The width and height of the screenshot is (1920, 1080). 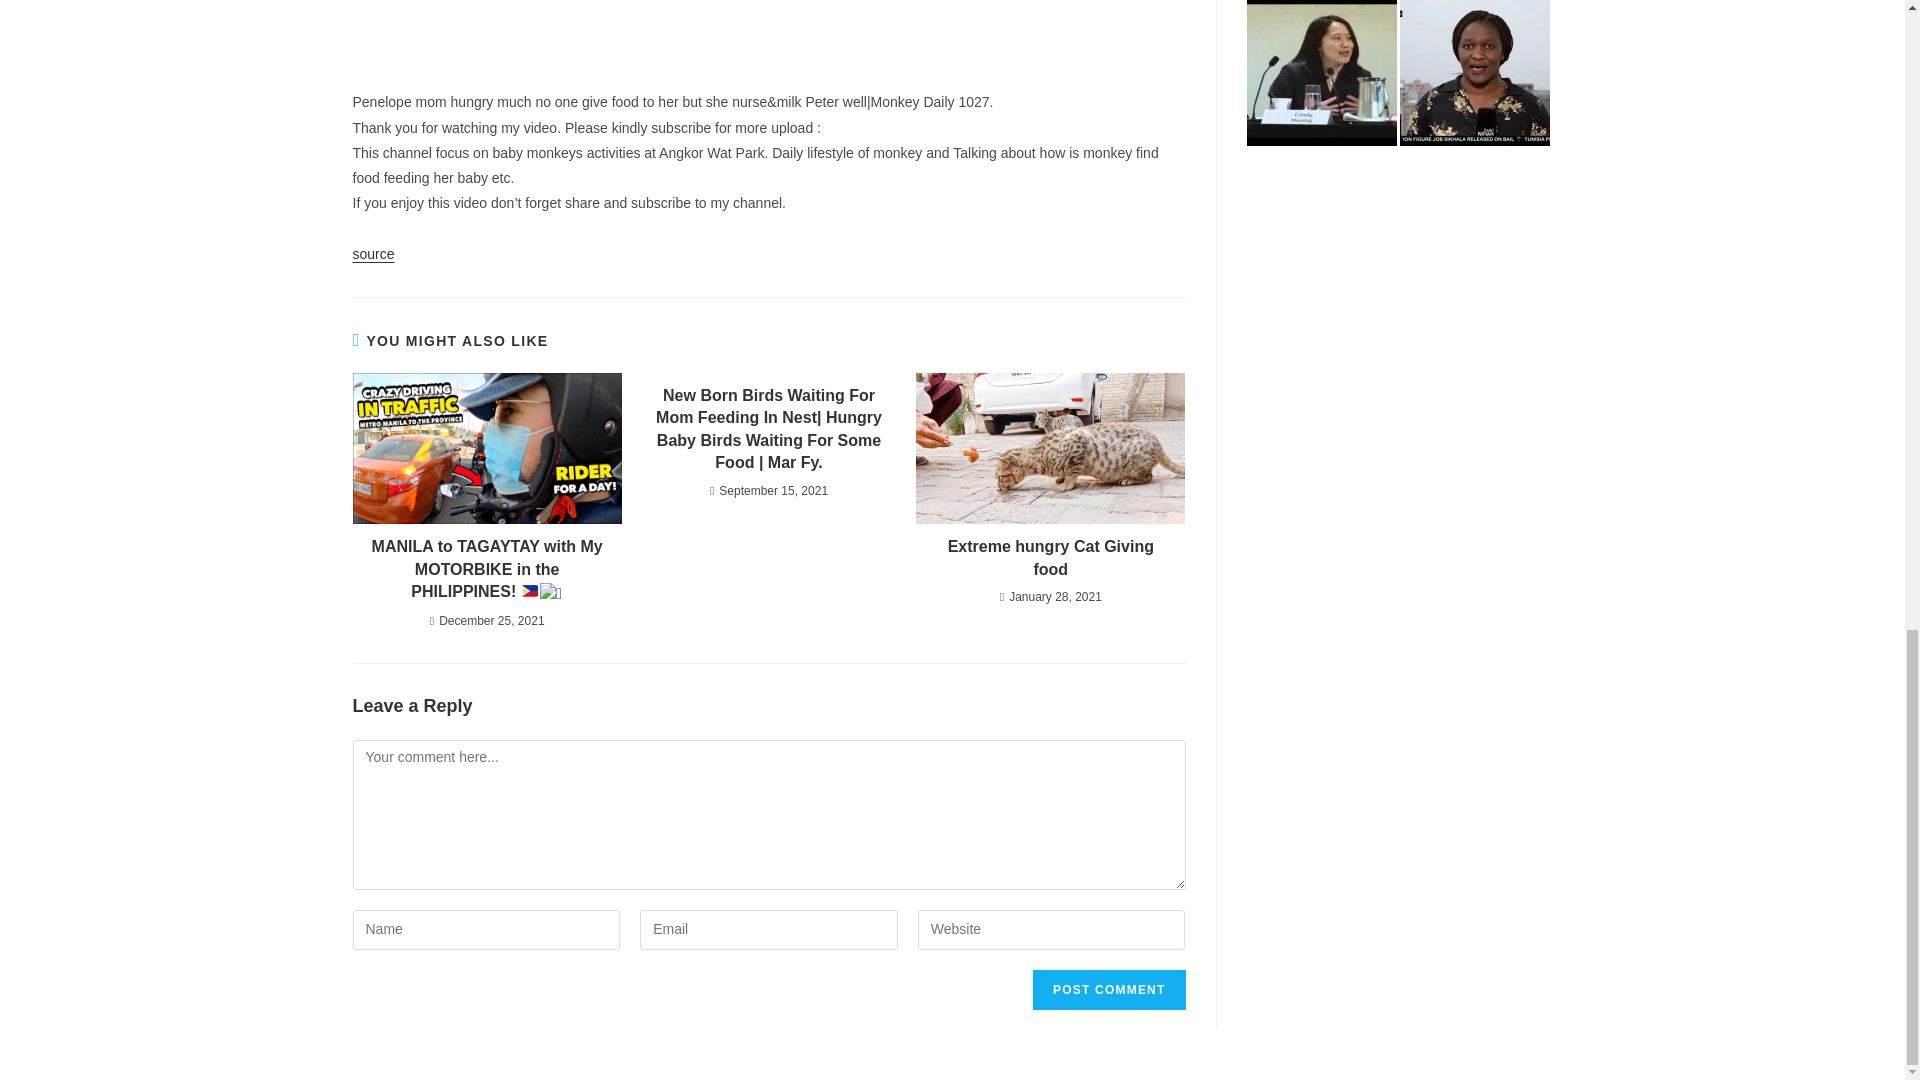 What do you see at coordinates (1050, 558) in the screenshot?
I see `Extreme hungry Cat Giving food` at bounding box center [1050, 558].